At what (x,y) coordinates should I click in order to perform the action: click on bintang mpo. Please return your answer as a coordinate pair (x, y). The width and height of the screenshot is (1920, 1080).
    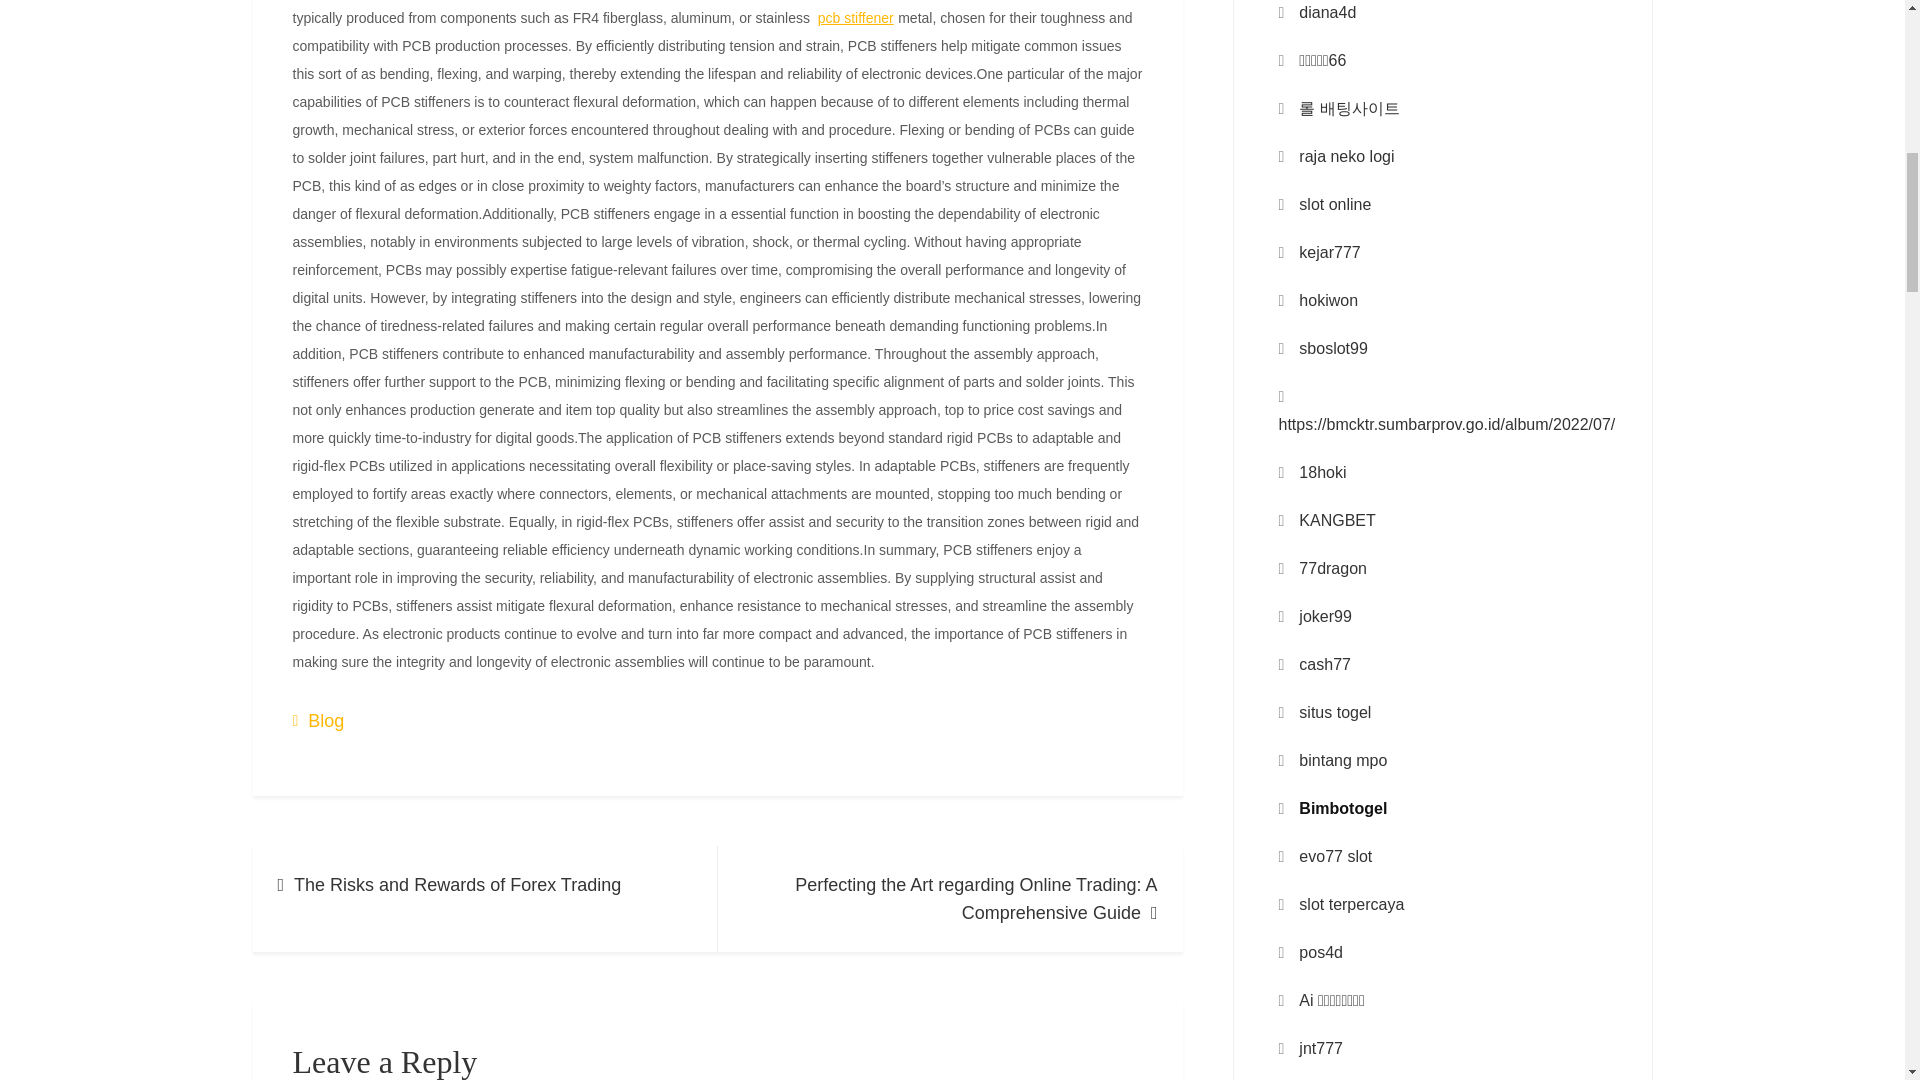
    Looking at the image, I should click on (1342, 761).